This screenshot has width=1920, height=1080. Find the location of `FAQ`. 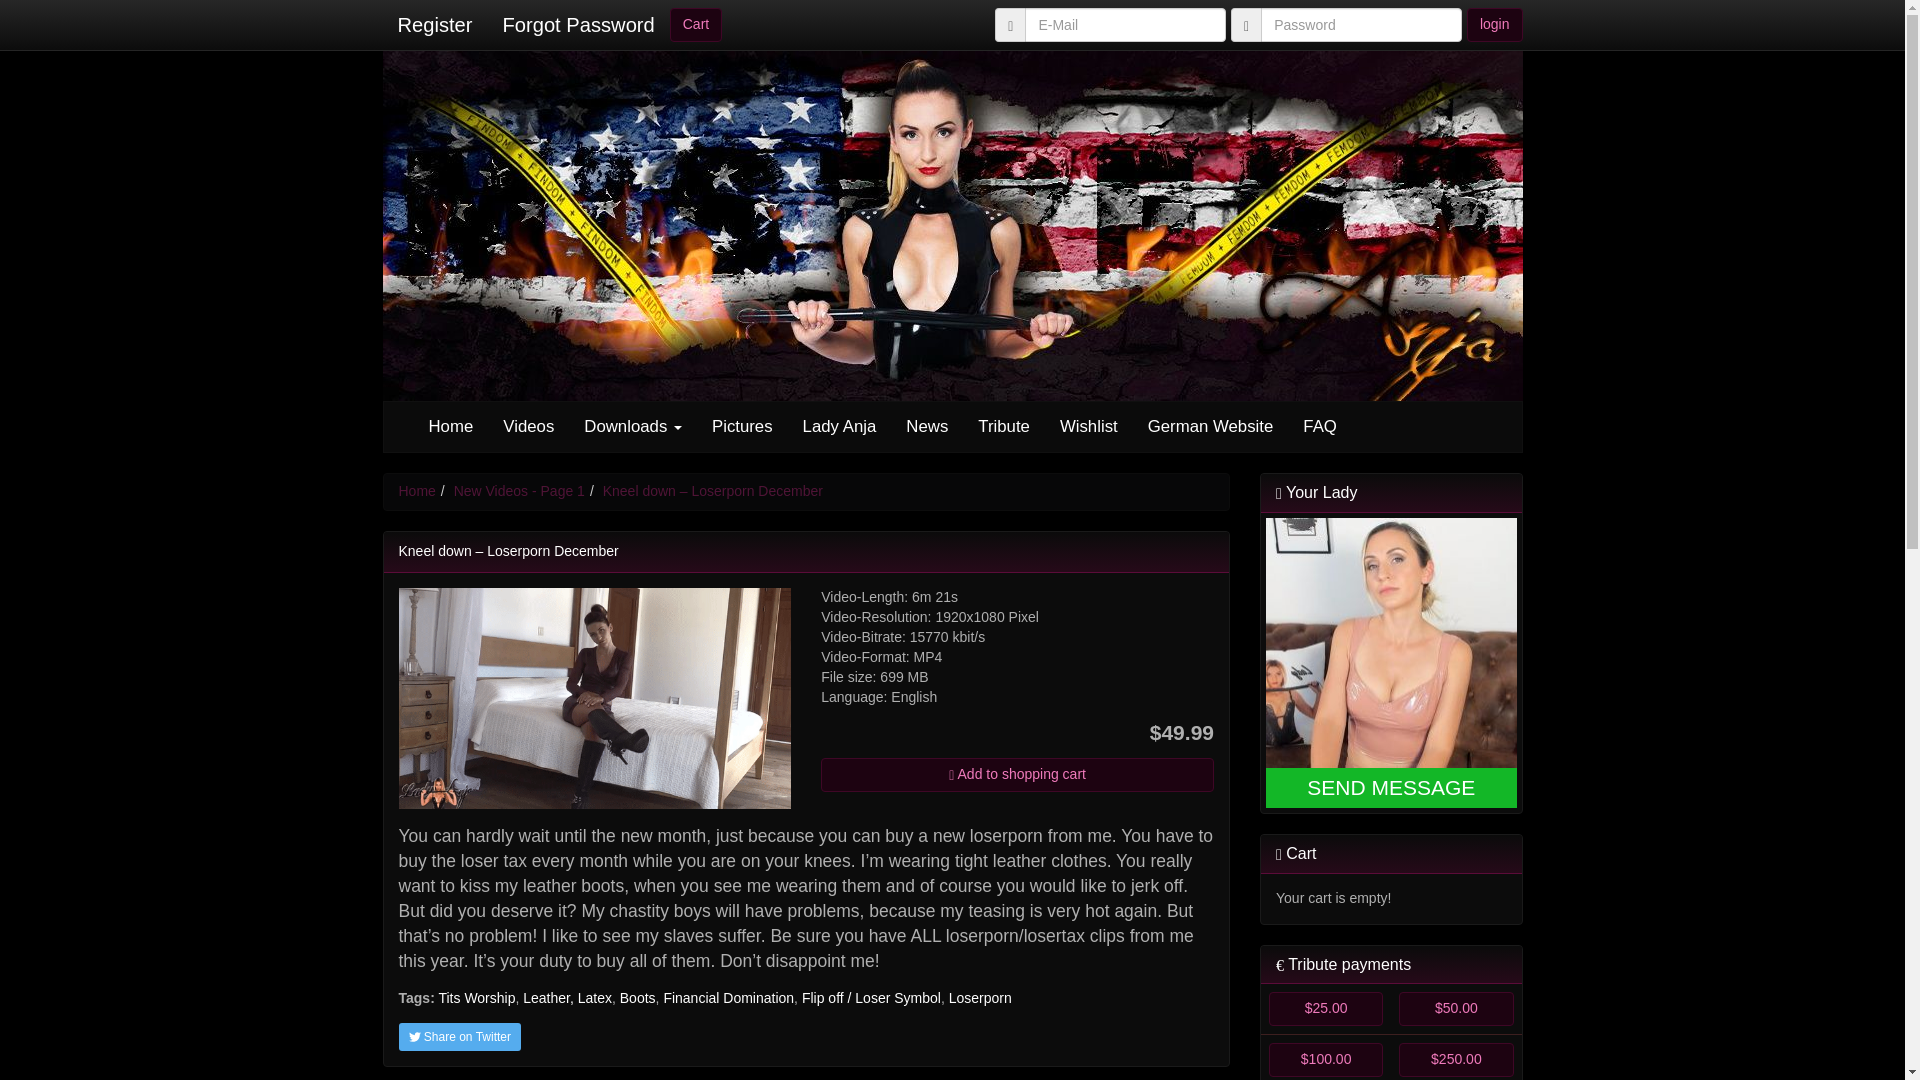

FAQ is located at coordinates (1320, 426).